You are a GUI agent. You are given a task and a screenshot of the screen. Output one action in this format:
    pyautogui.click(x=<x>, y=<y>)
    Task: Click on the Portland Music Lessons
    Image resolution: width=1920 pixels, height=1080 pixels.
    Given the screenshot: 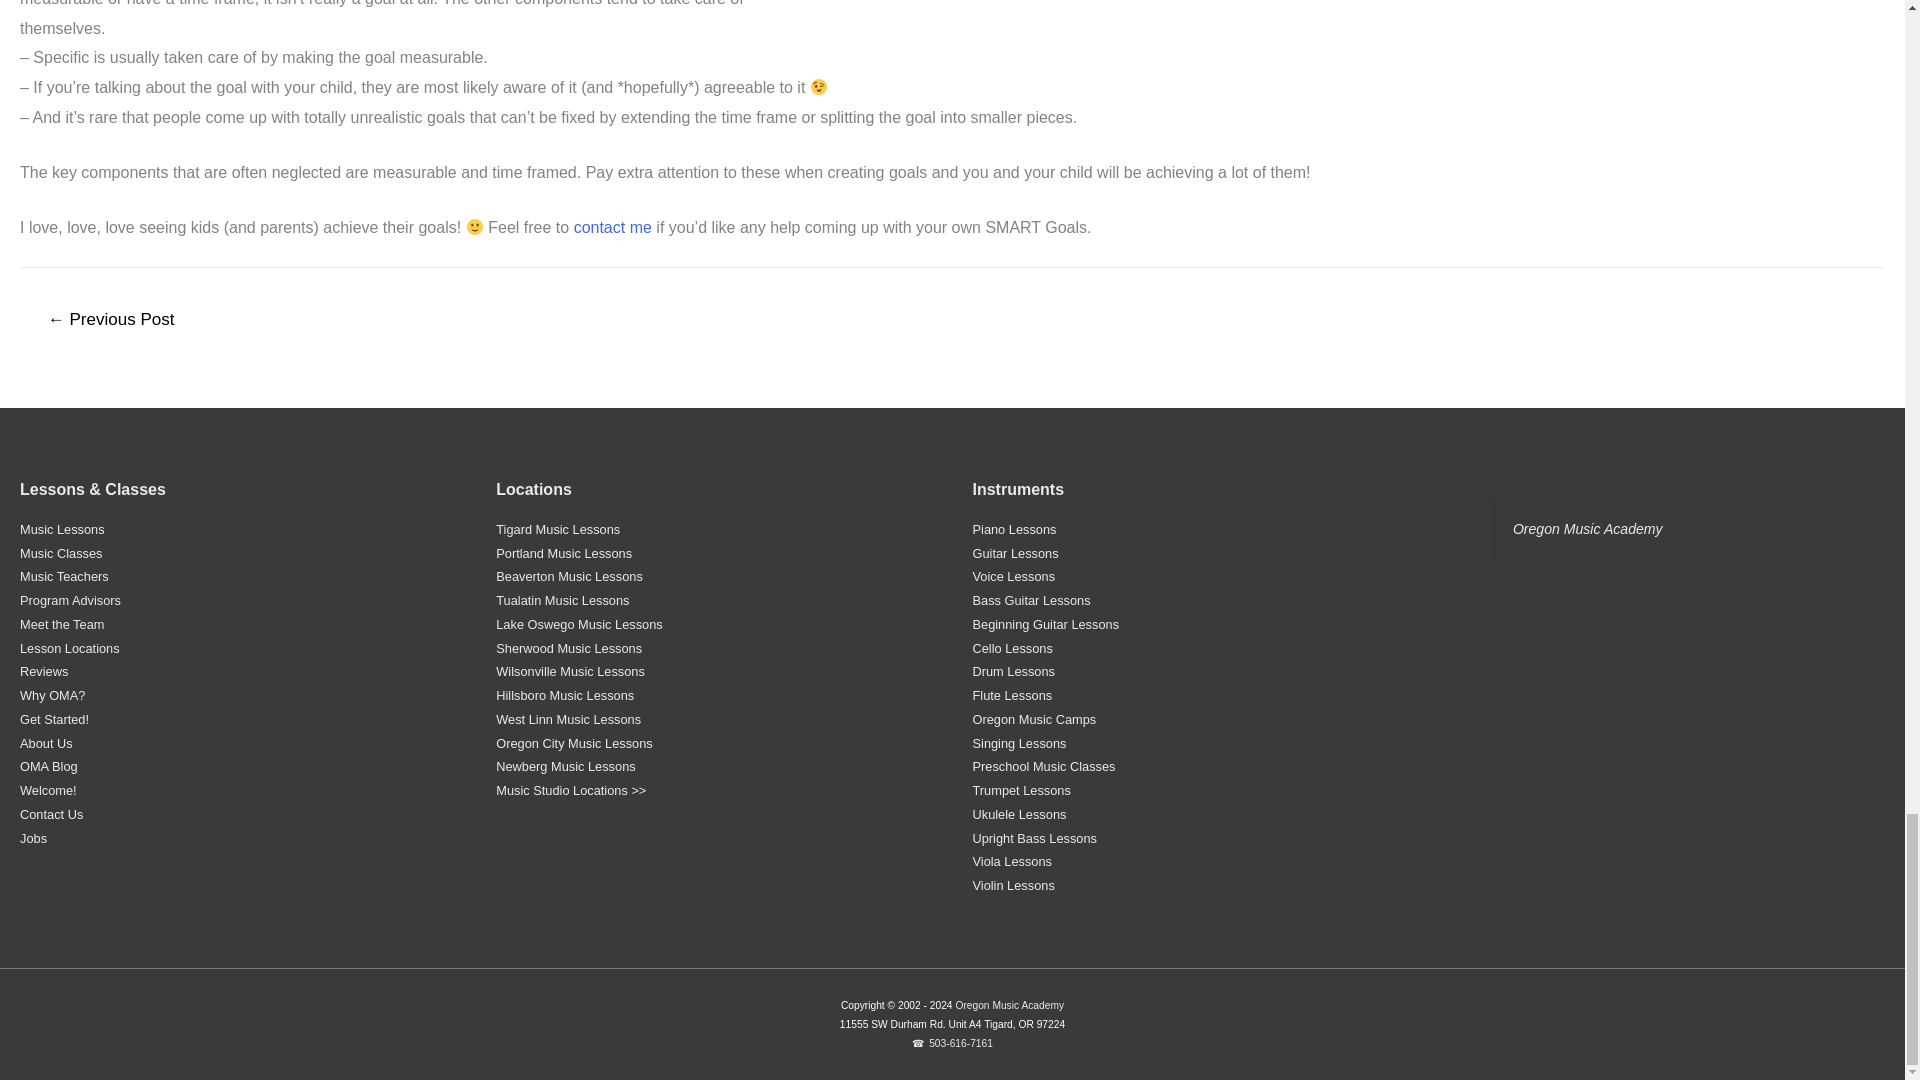 What is the action you would take?
    pyautogui.click(x=563, y=553)
    